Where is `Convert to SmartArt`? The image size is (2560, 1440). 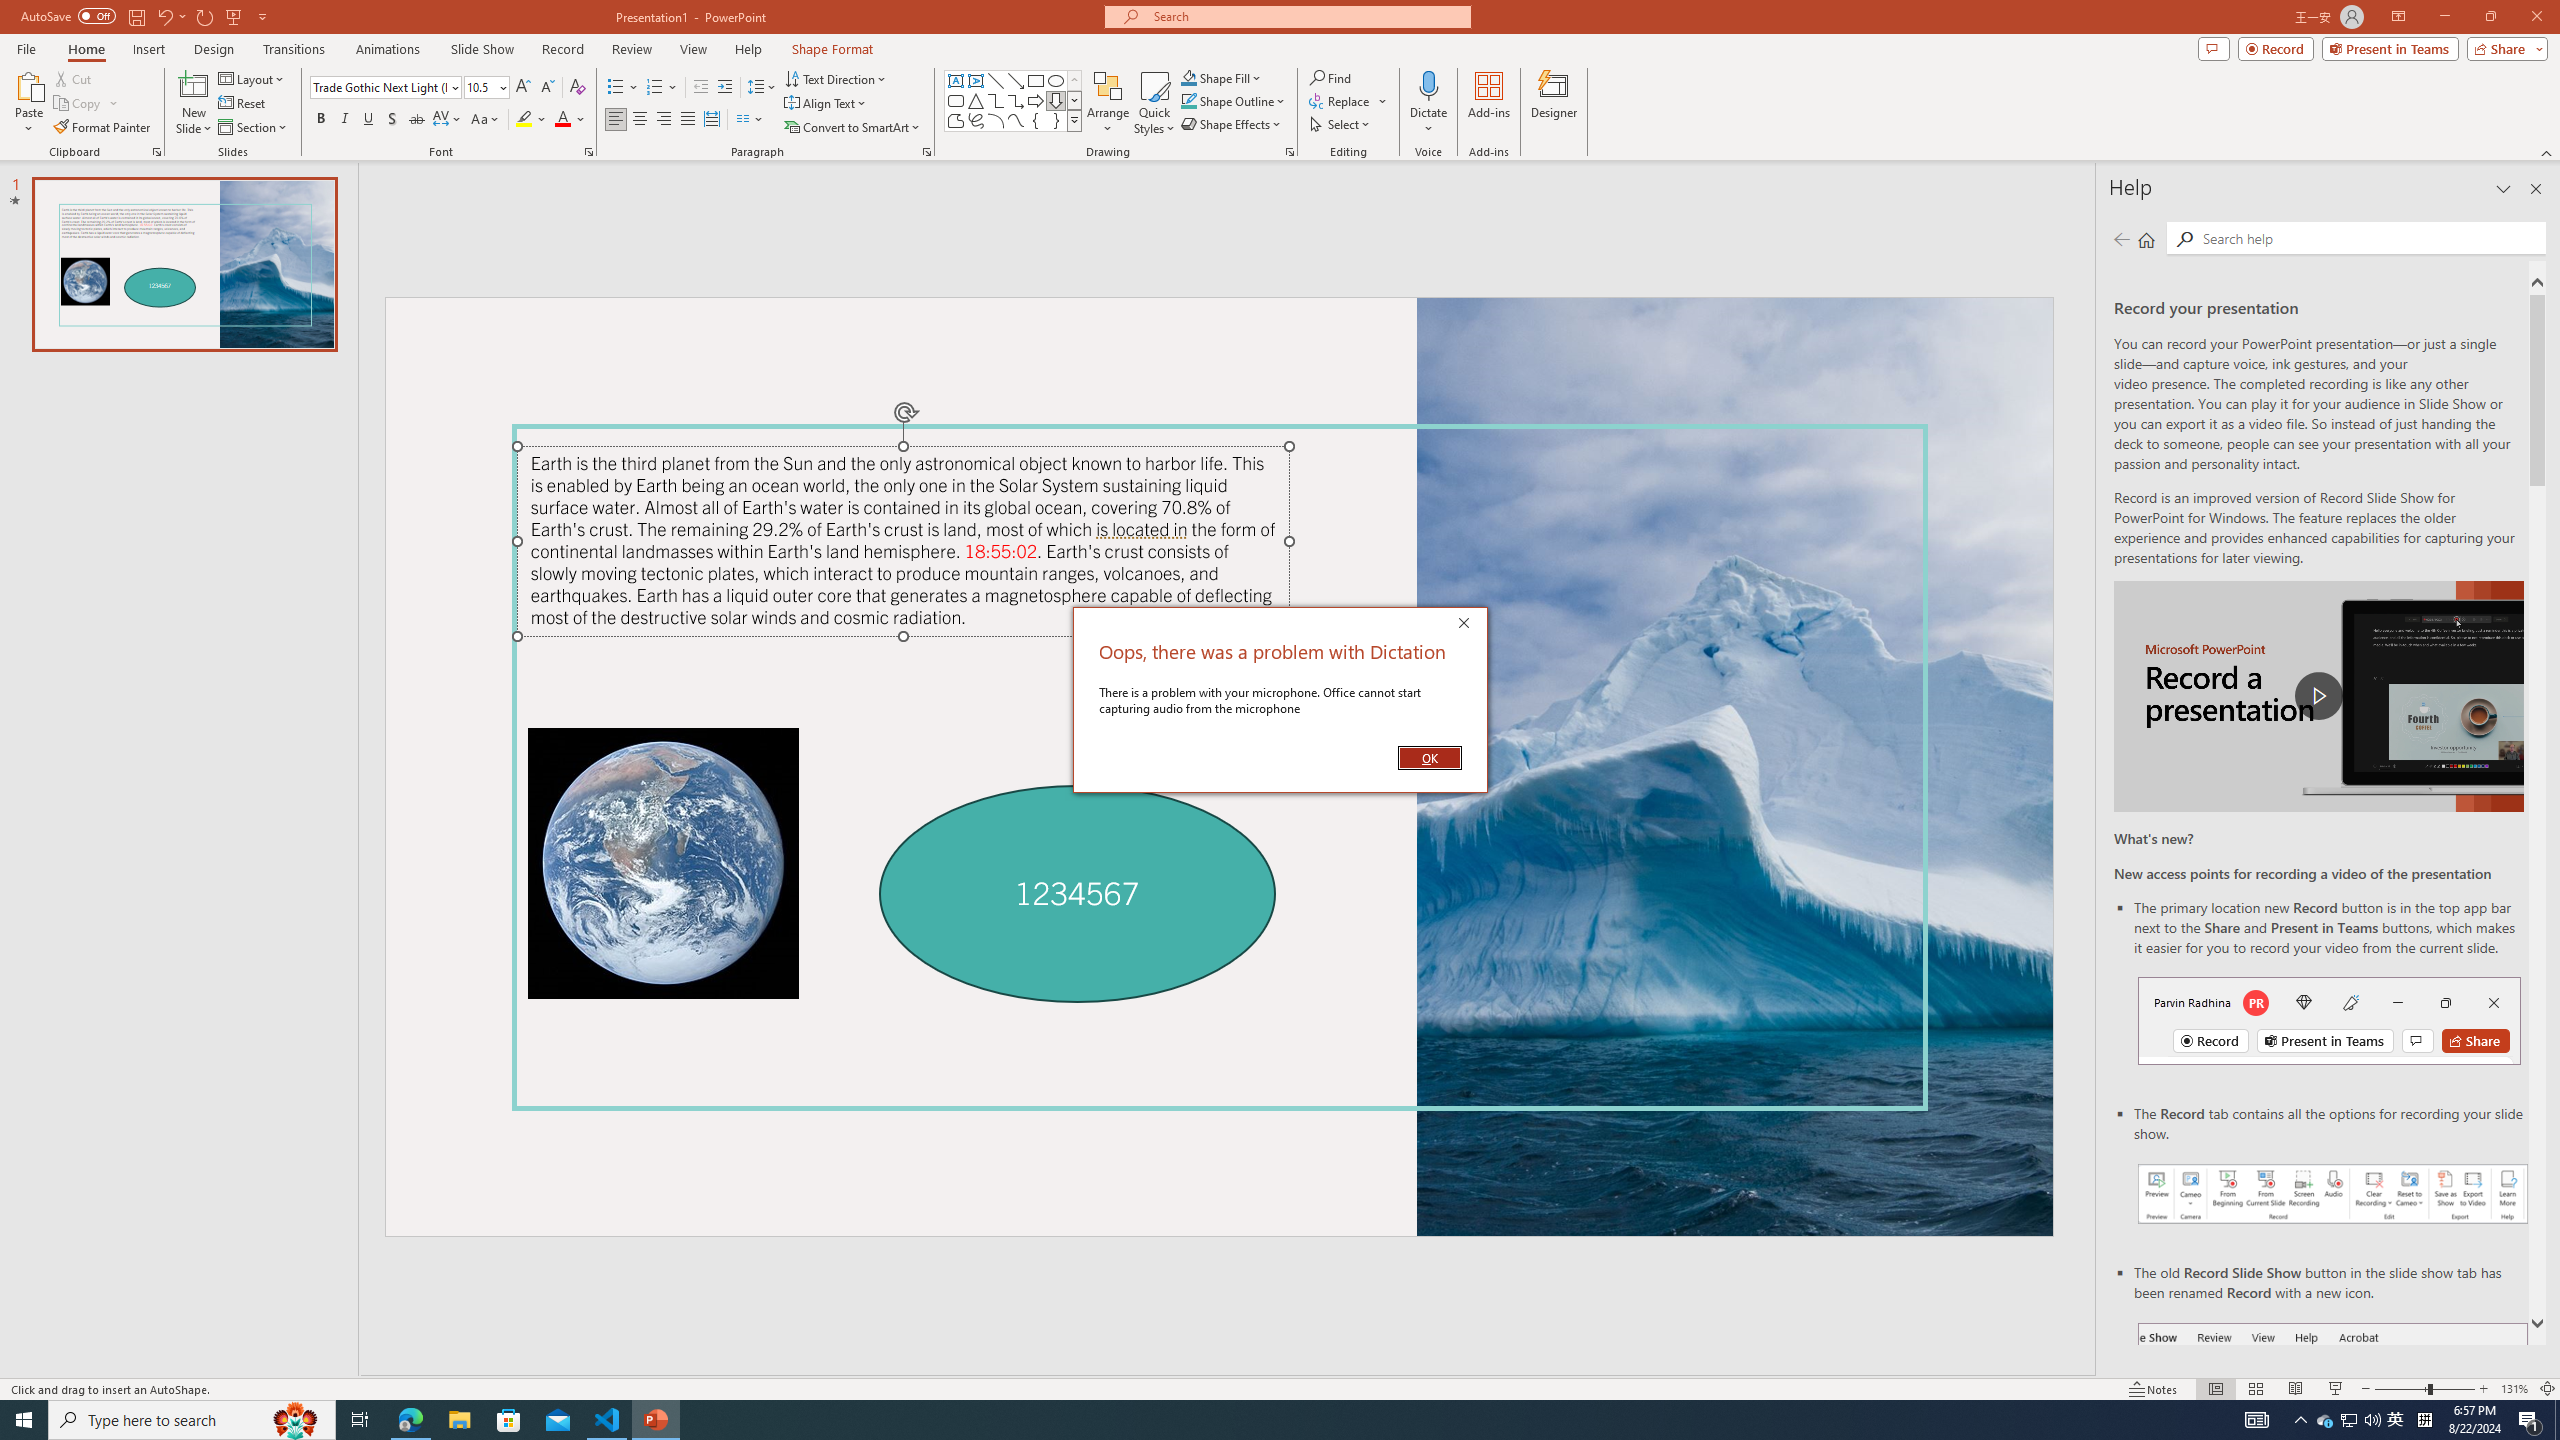
Convert to SmartArt is located at coordinates (853, 128).